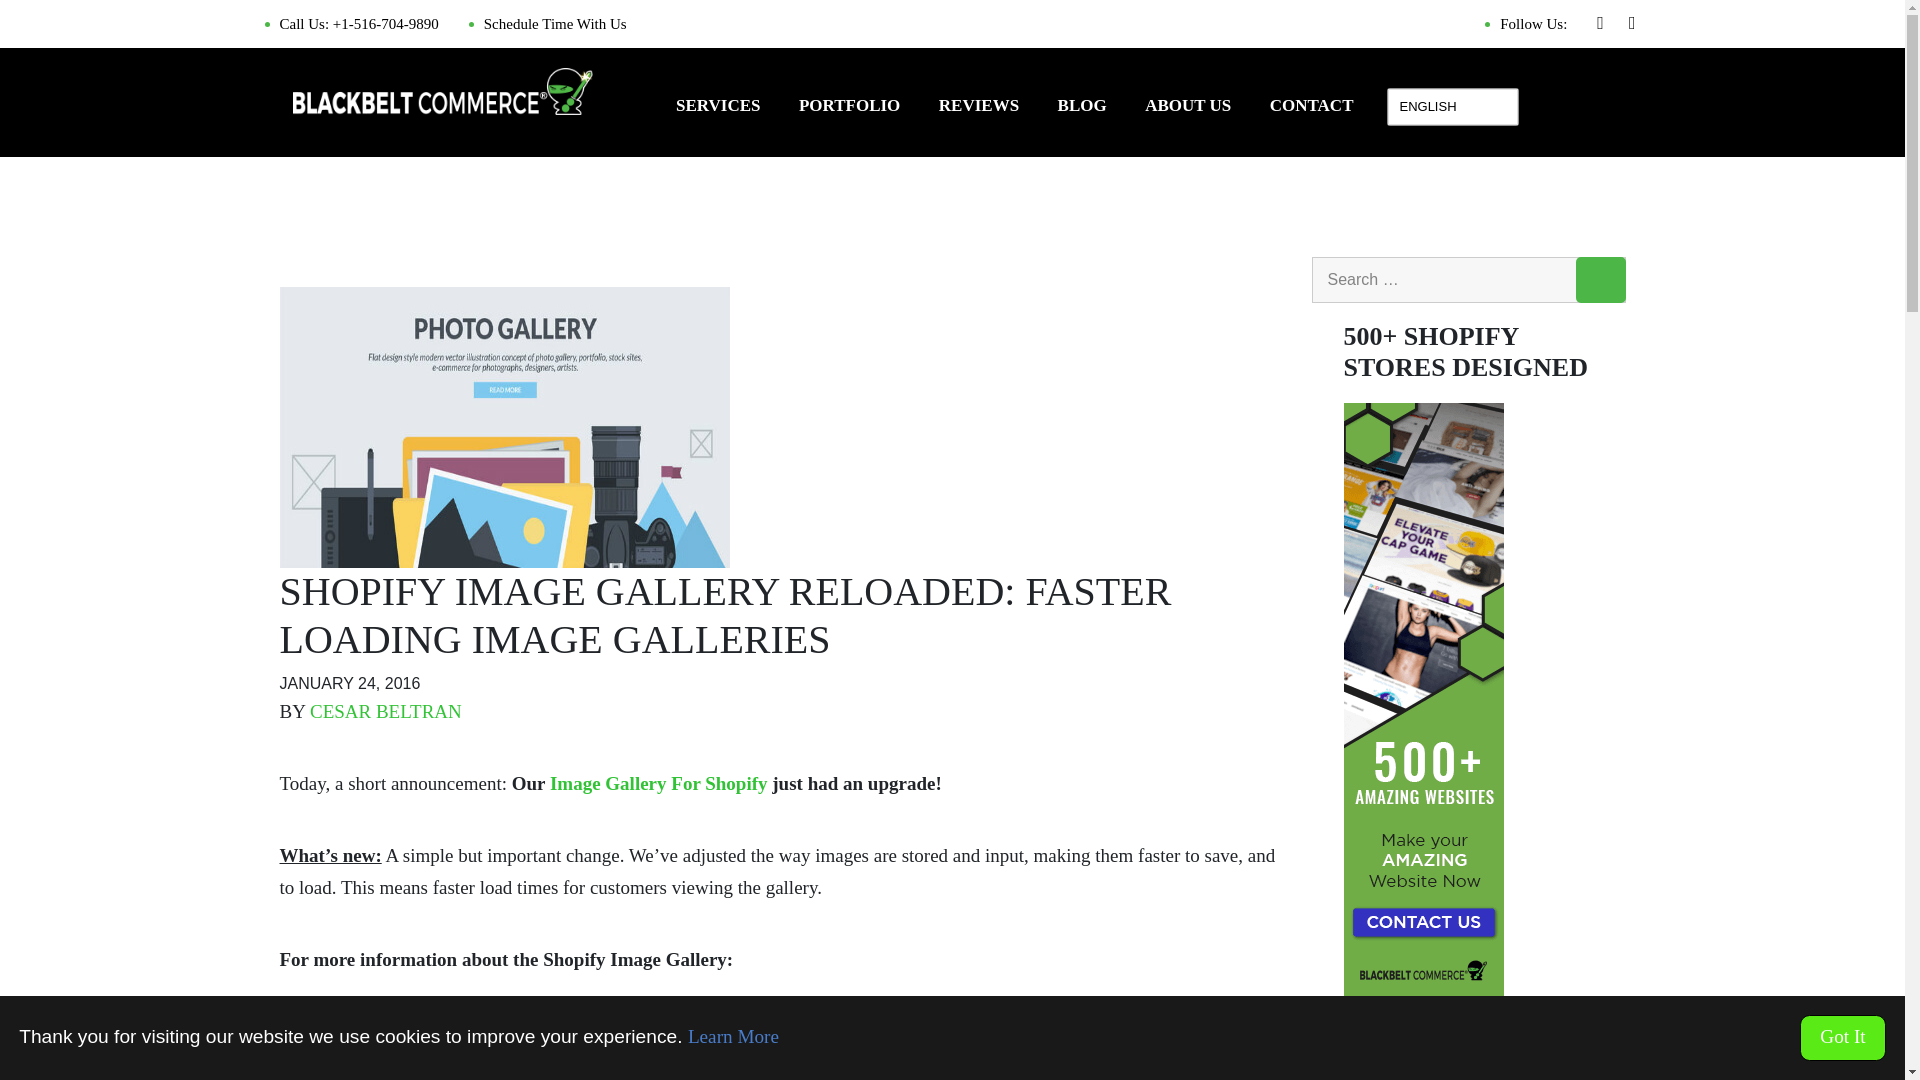  Describe the element at coordinates (1525, 24) in the screenshot. I see `Follow Us:` at that location.